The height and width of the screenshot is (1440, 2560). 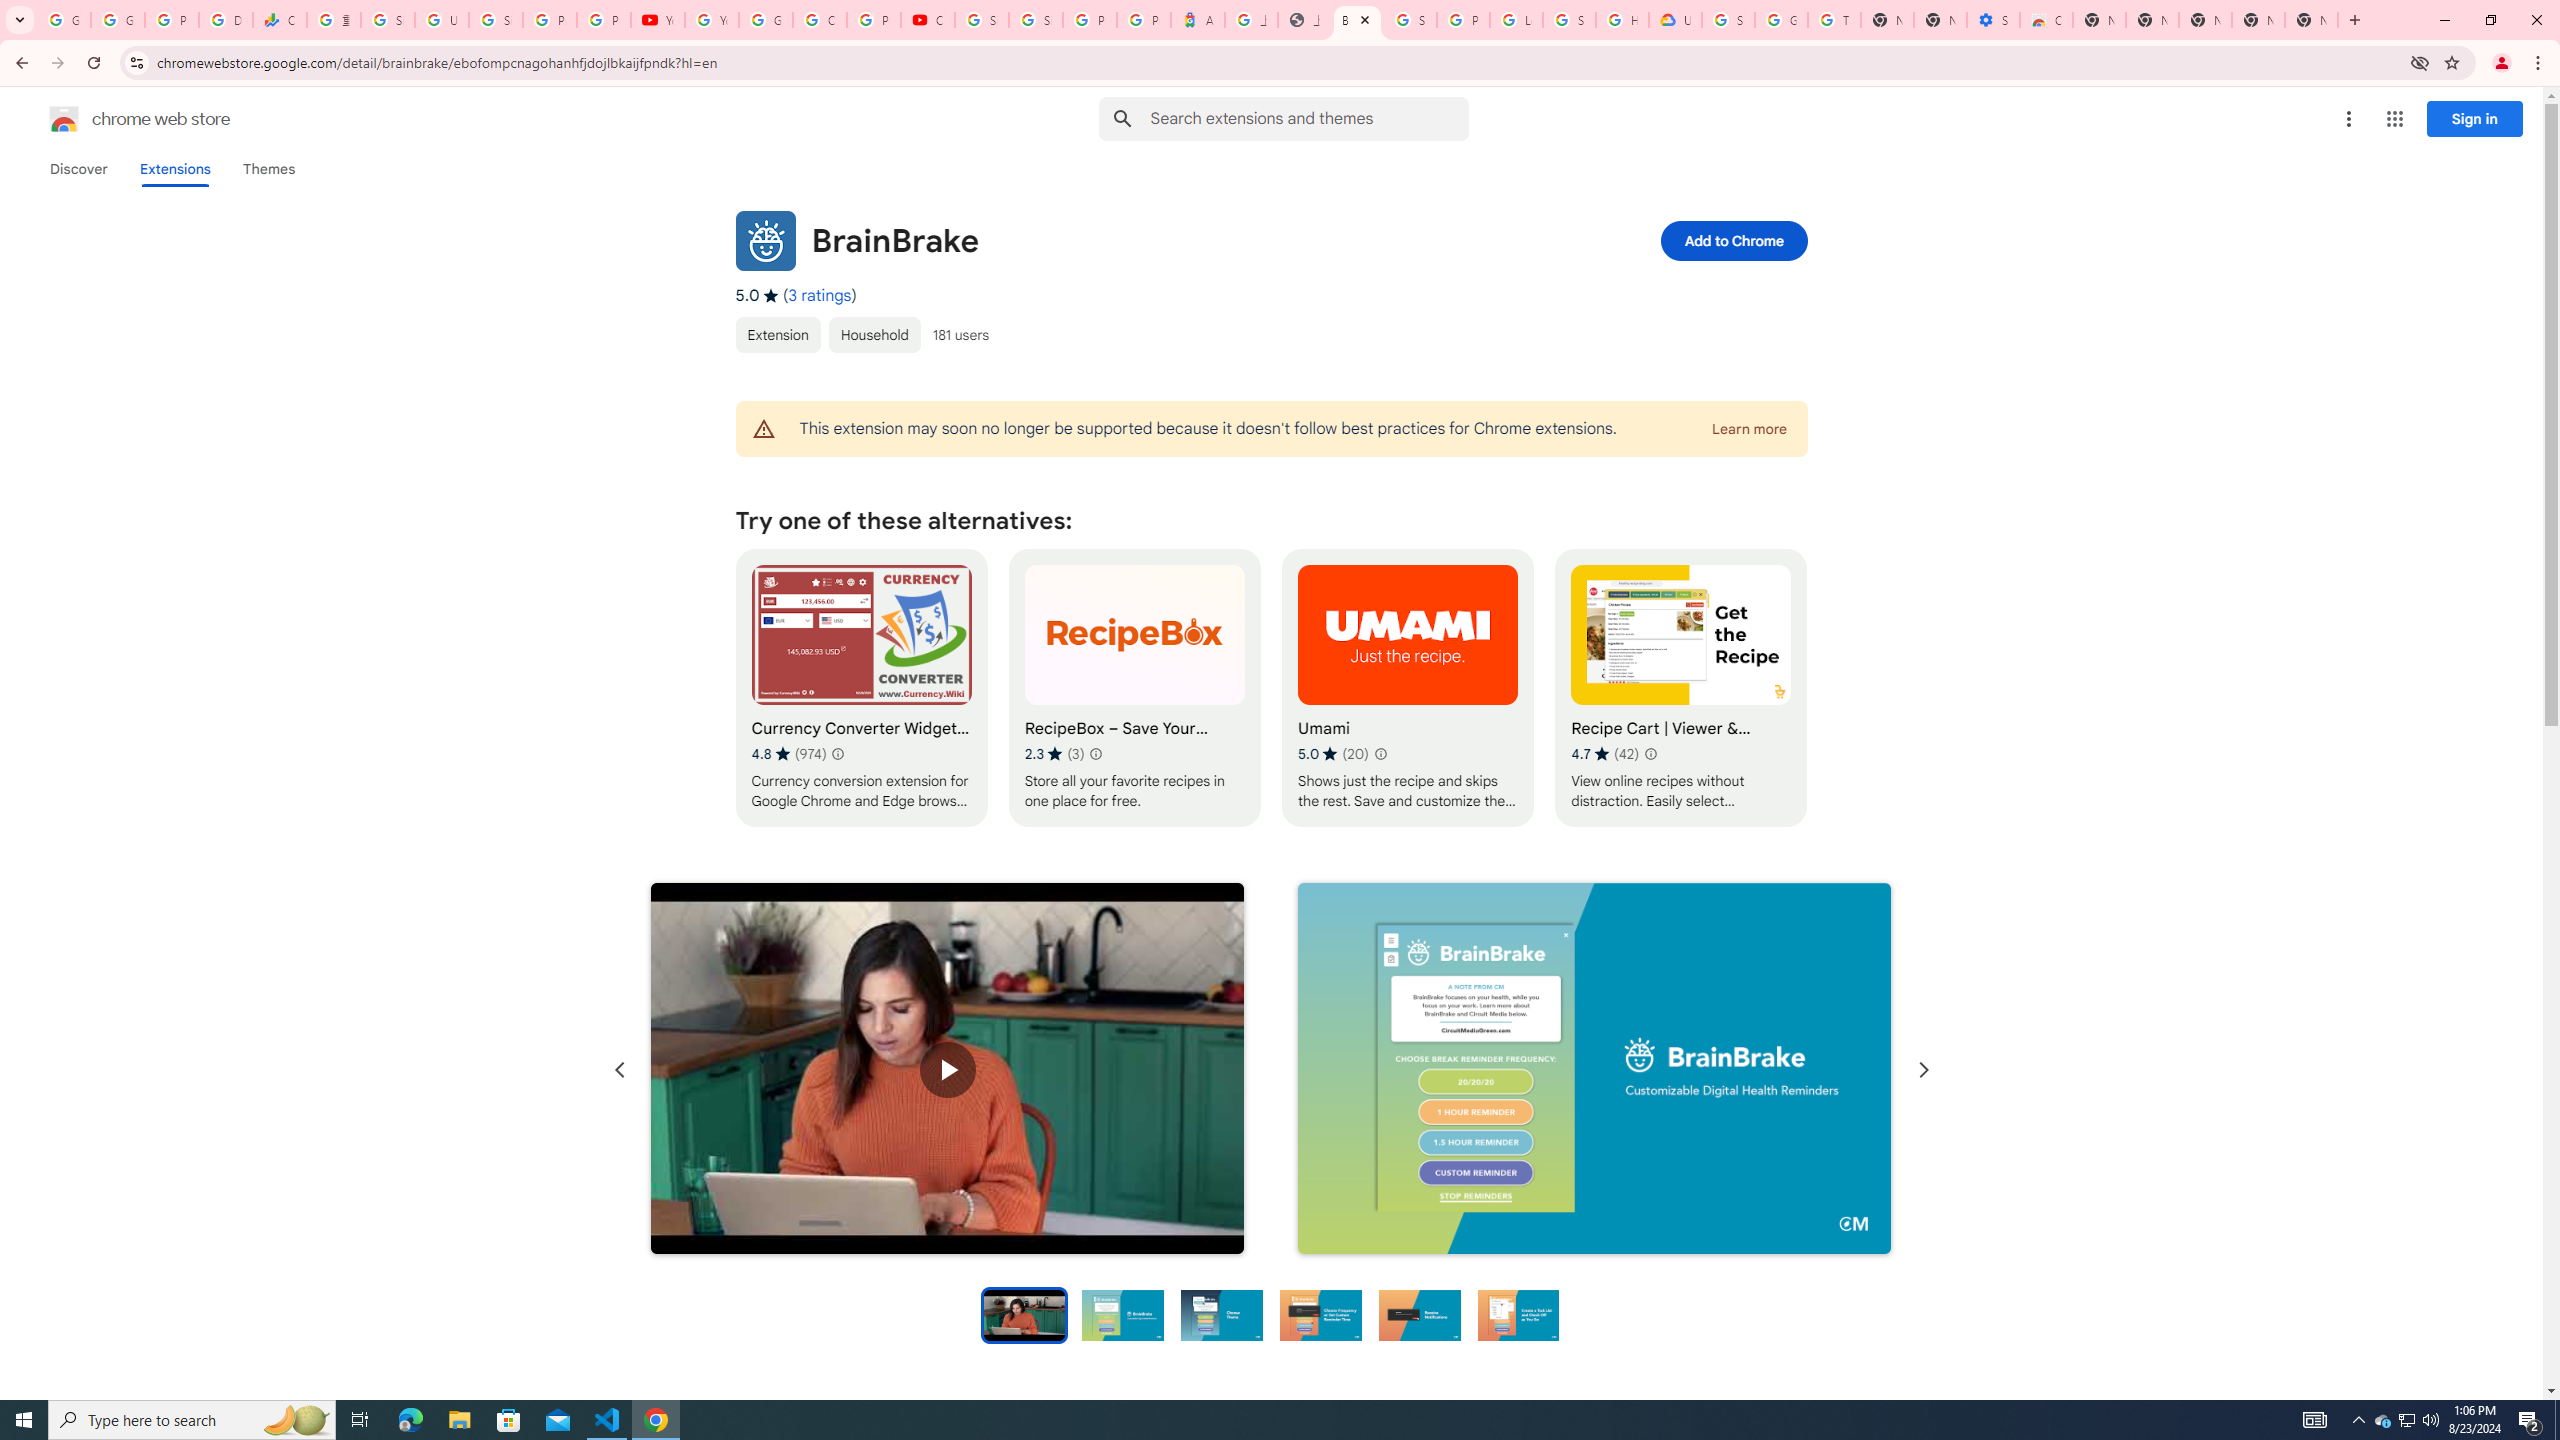 What do you see at coordinates (1309, 118) in the screenshot?
I see `Search input` at bounding box center [1309, 118].